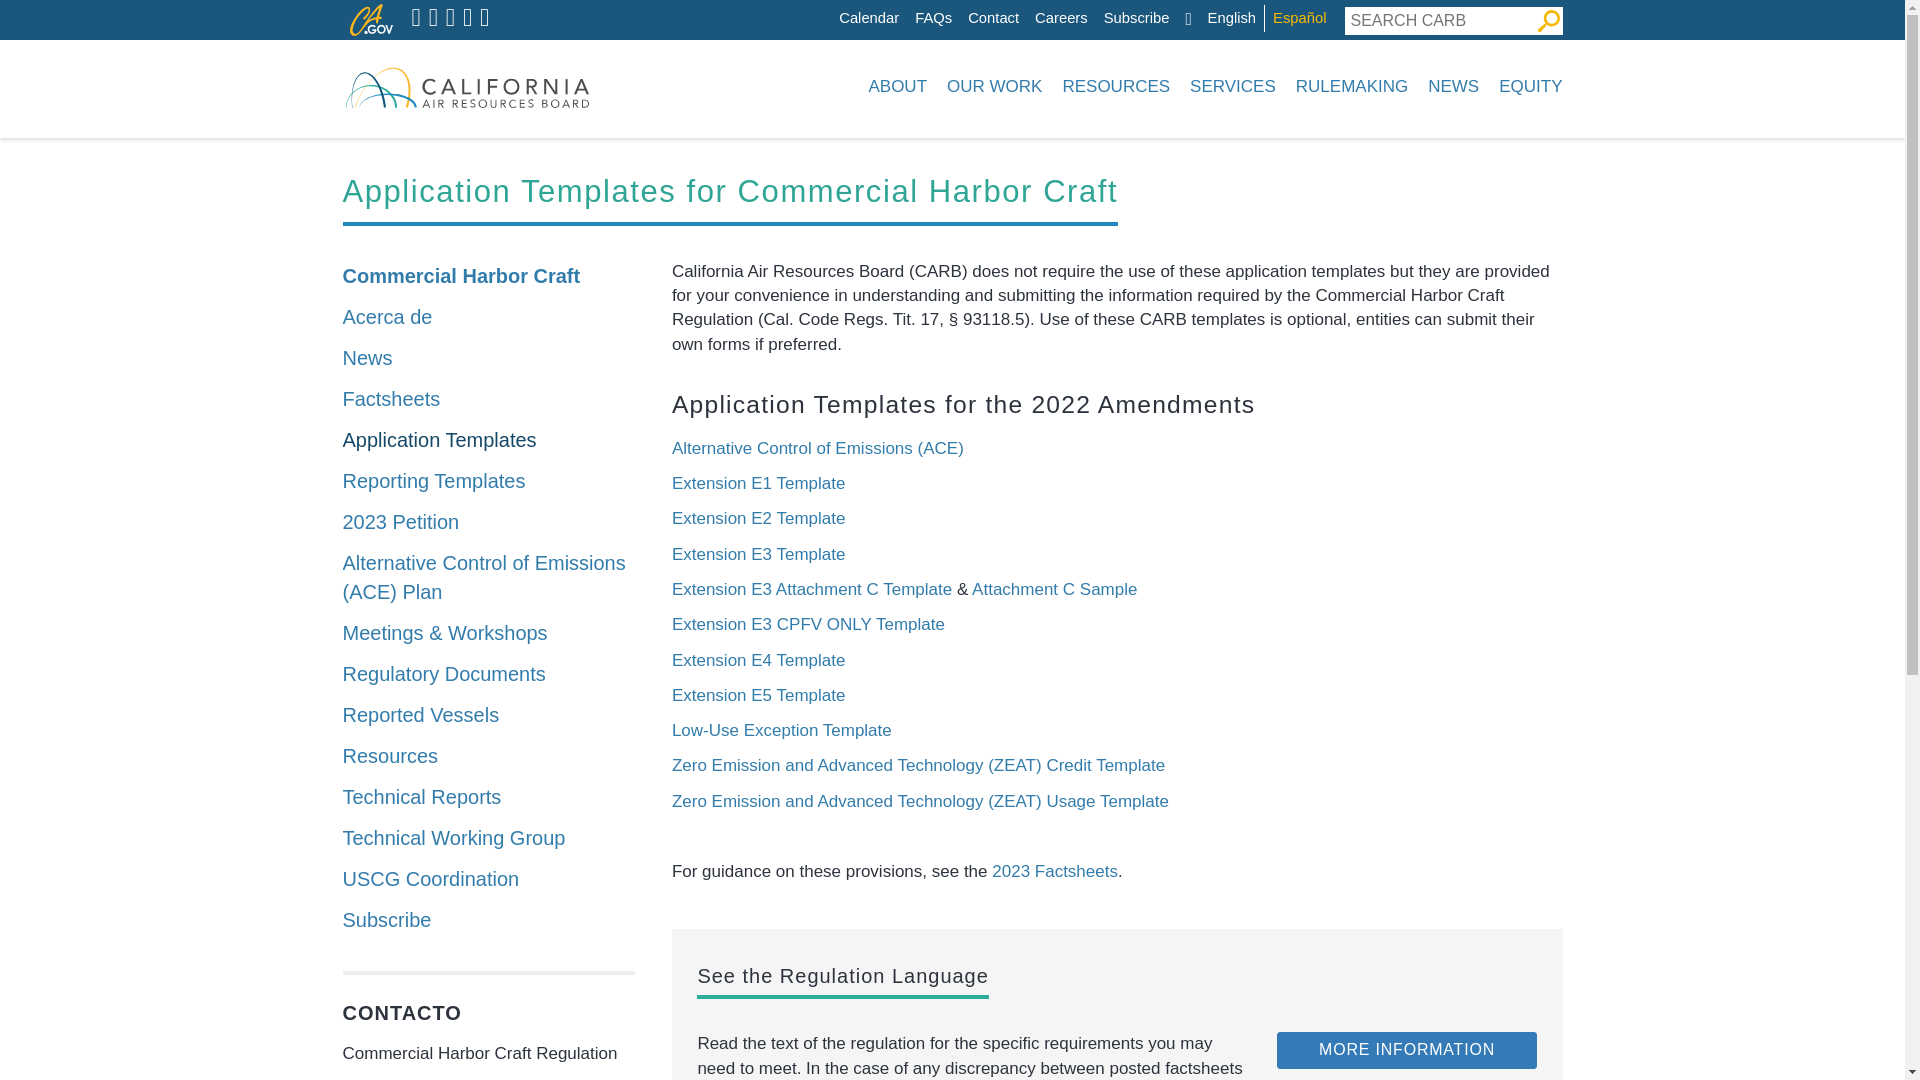 The width and height of the screenshot is (1920, 1080). What do you see at coordinates (994, 86) in the screenshot?
I see `OUR WORK` at bounding box center [994, 86].